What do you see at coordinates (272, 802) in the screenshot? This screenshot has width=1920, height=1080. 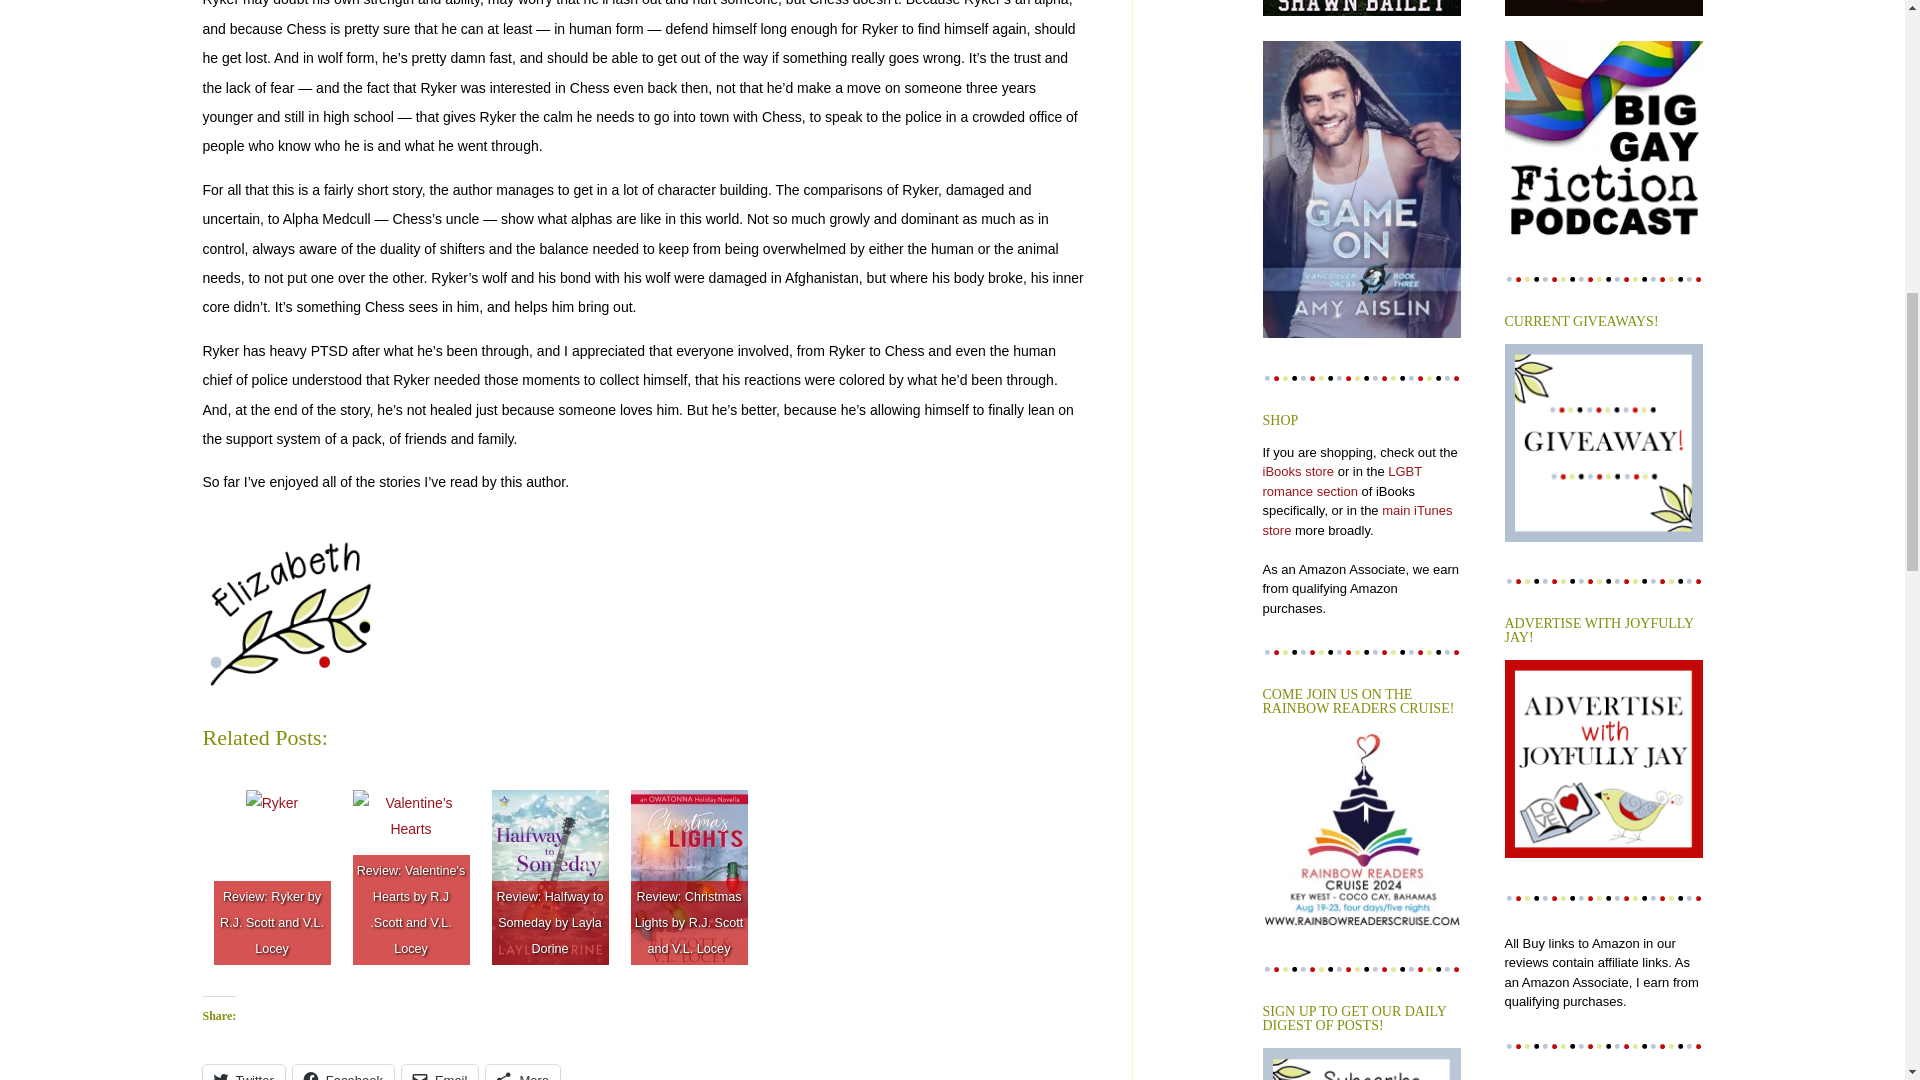 I see `Review: Ryker by R.J. Scott and V.L. Locey` at bounding box center [272, 802].